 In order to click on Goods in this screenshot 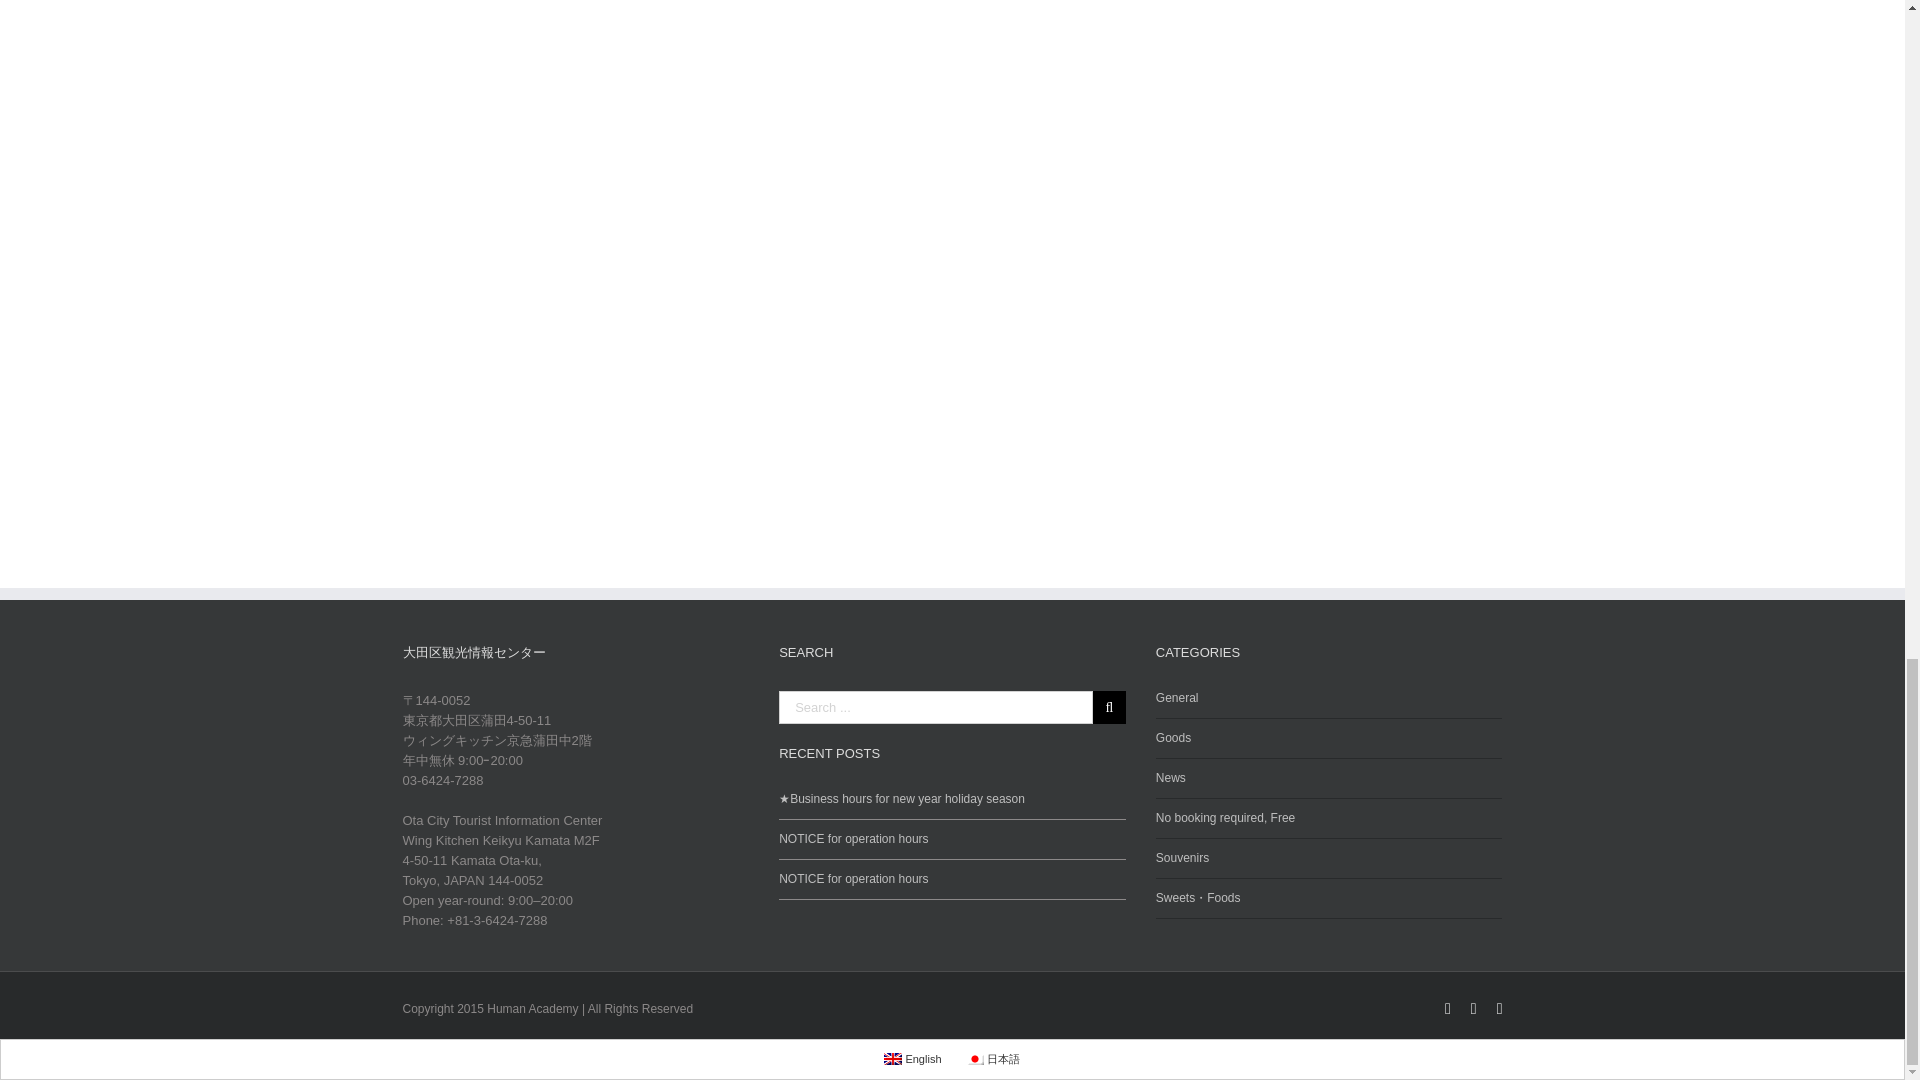, I will do `click(1329, 739)`.